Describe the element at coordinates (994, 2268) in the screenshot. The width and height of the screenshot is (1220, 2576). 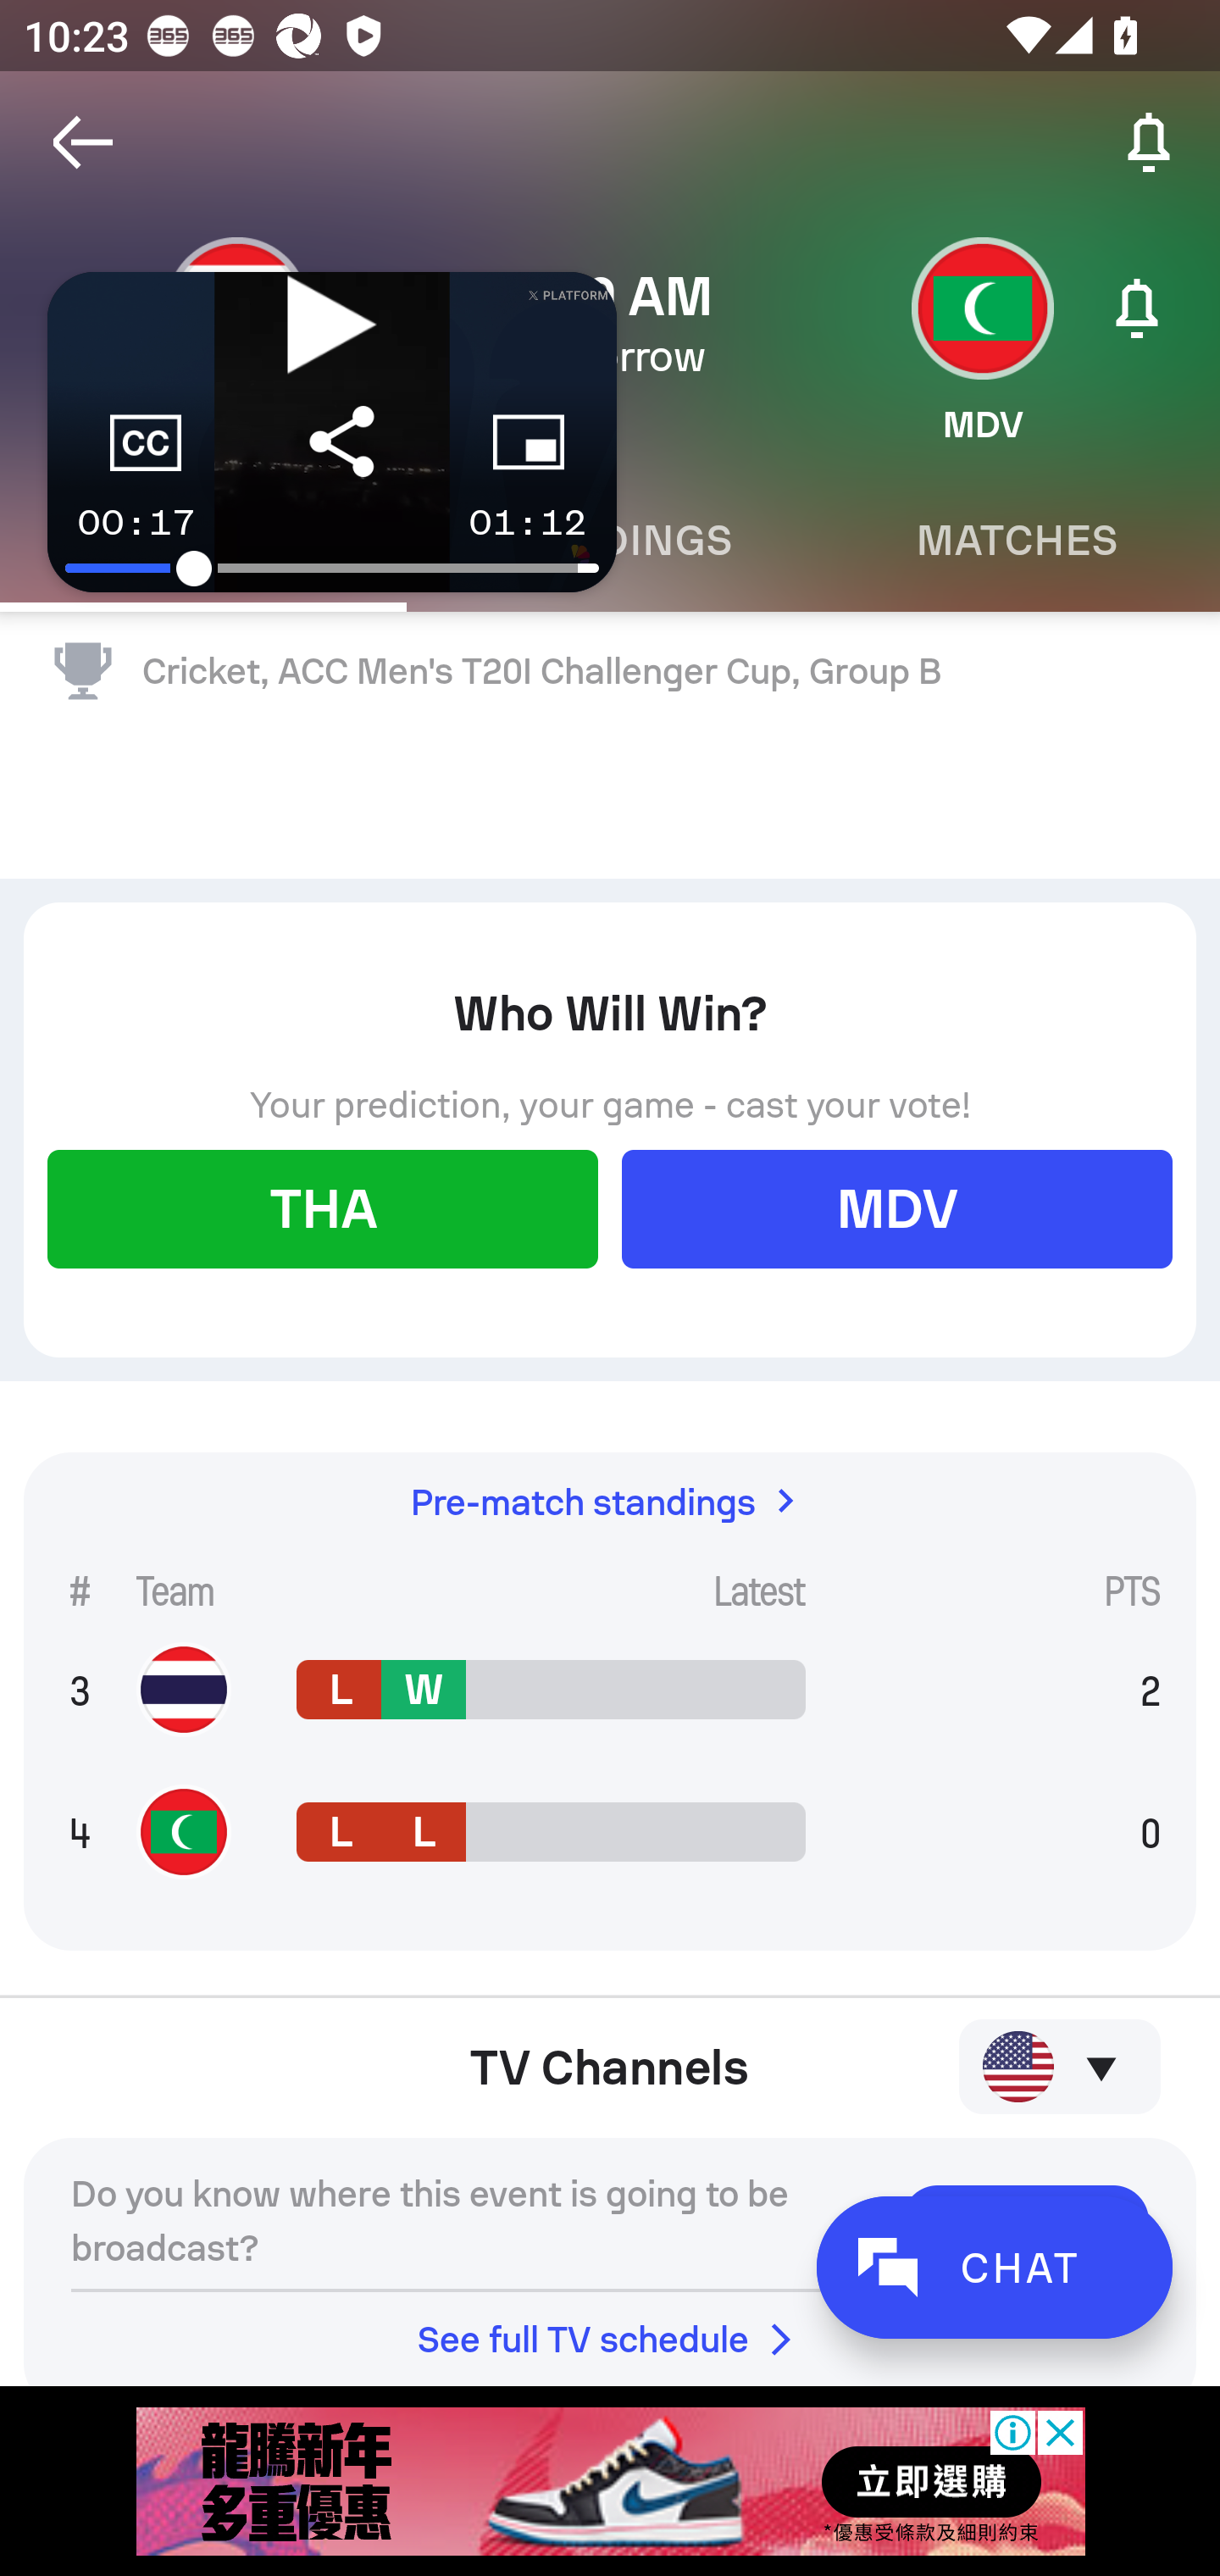
I see `CHAT` at that location.